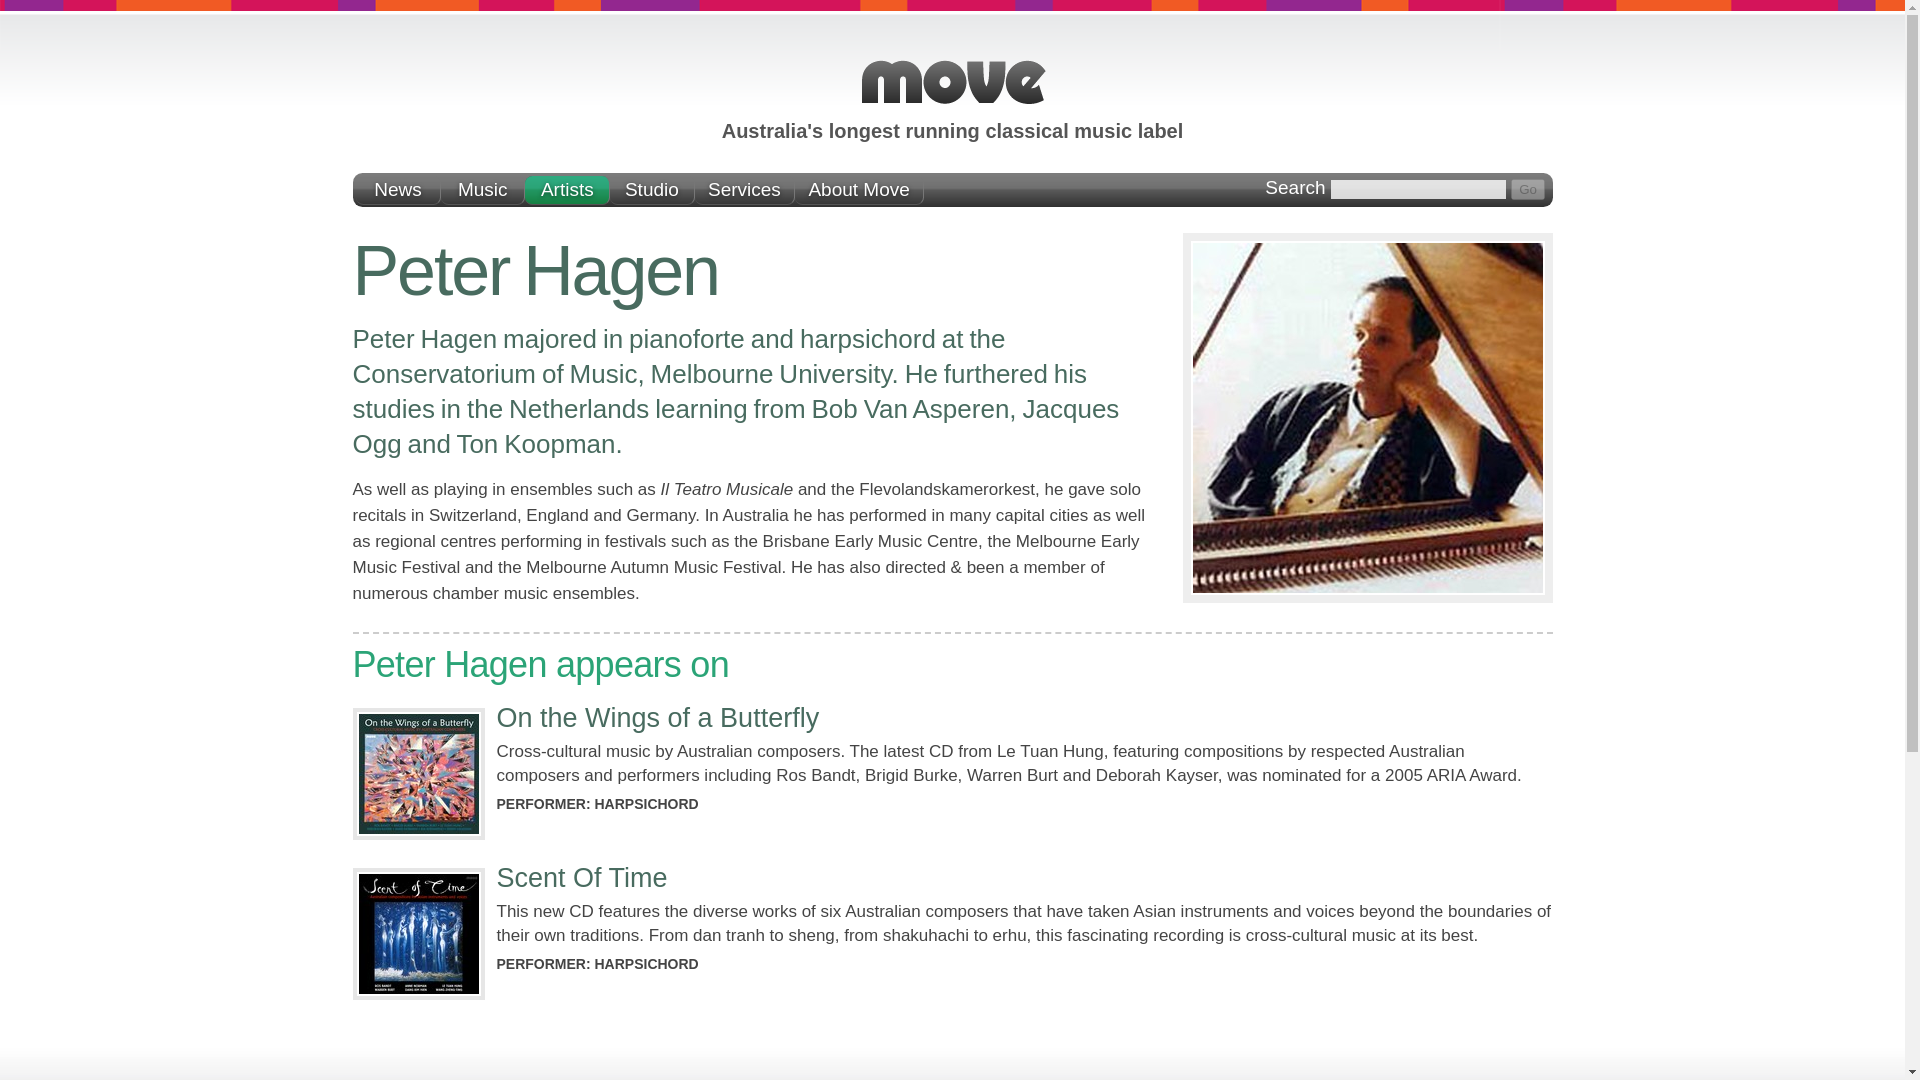 This screenshot has width=1920, height=1080. I want to click on Go, so click(1528, 189).